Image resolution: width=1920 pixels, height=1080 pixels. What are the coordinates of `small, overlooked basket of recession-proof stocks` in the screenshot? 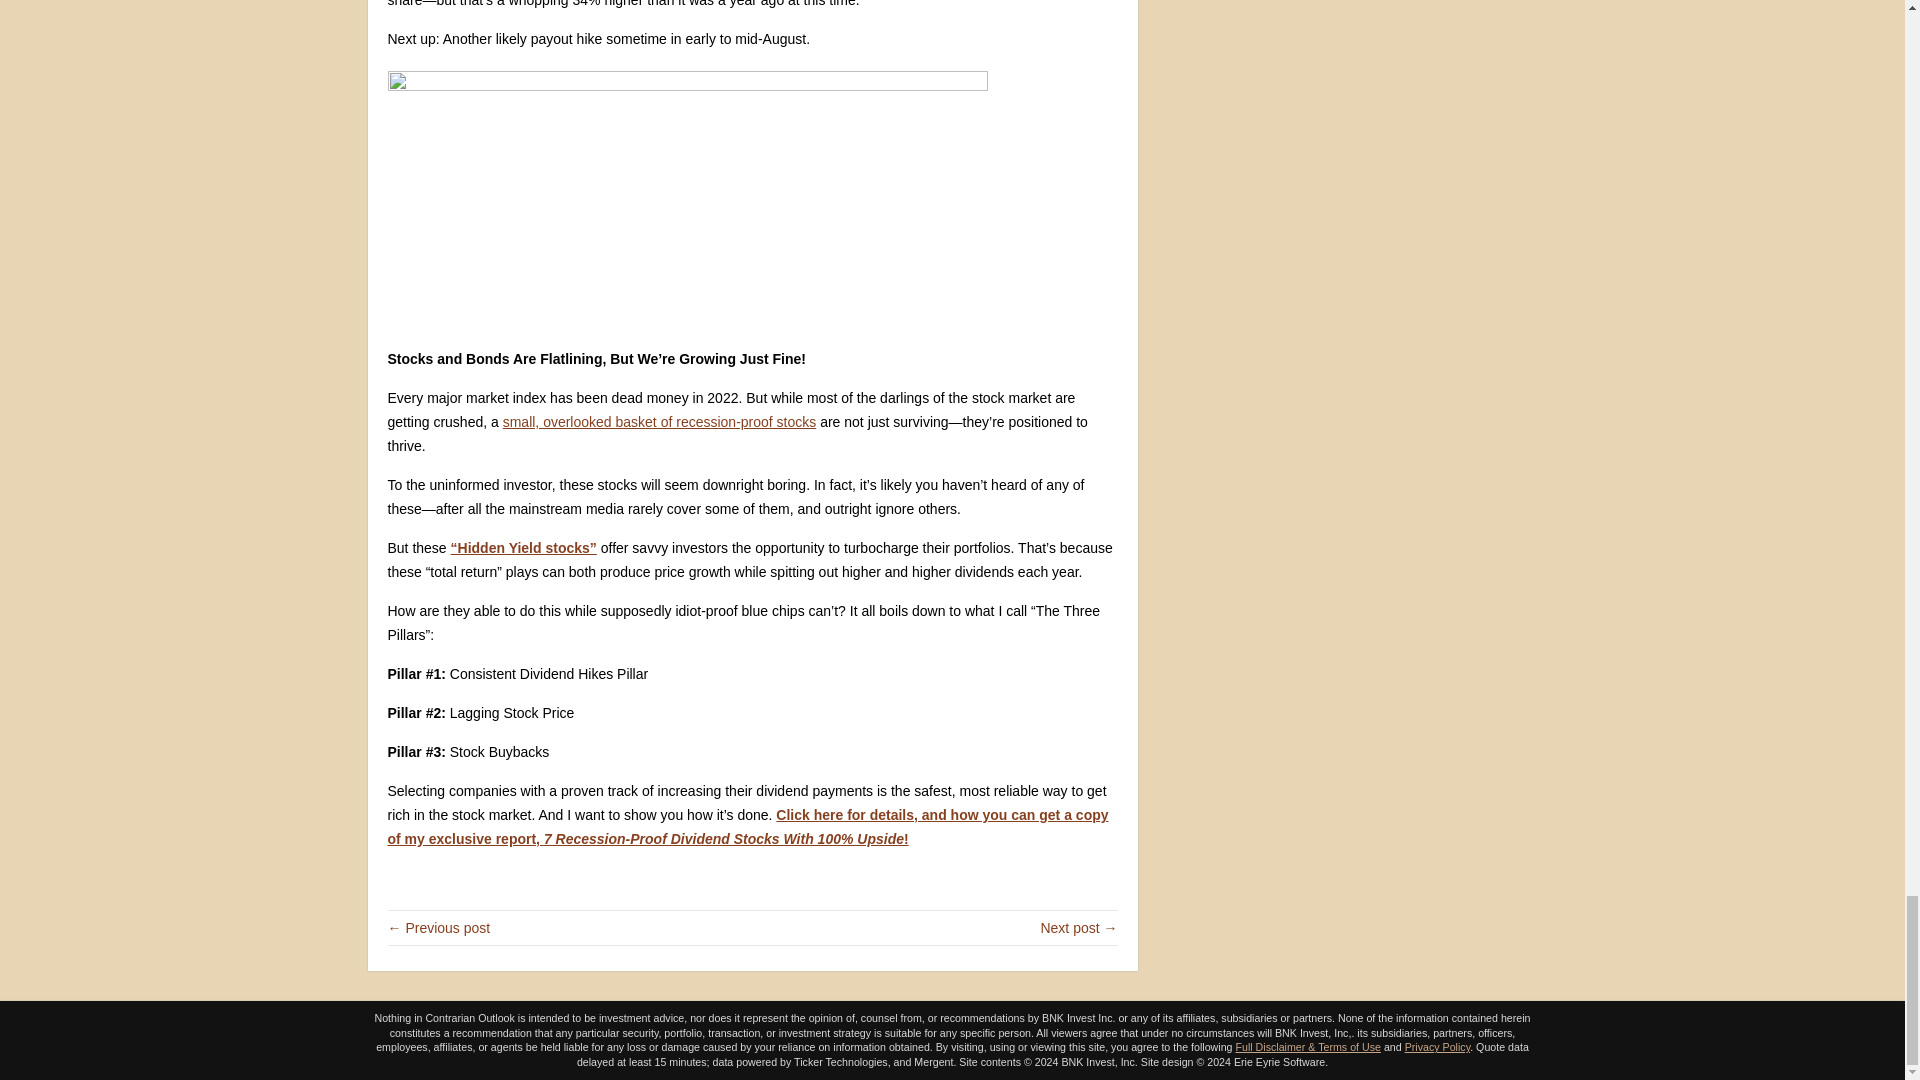 It's located at (660, 421).